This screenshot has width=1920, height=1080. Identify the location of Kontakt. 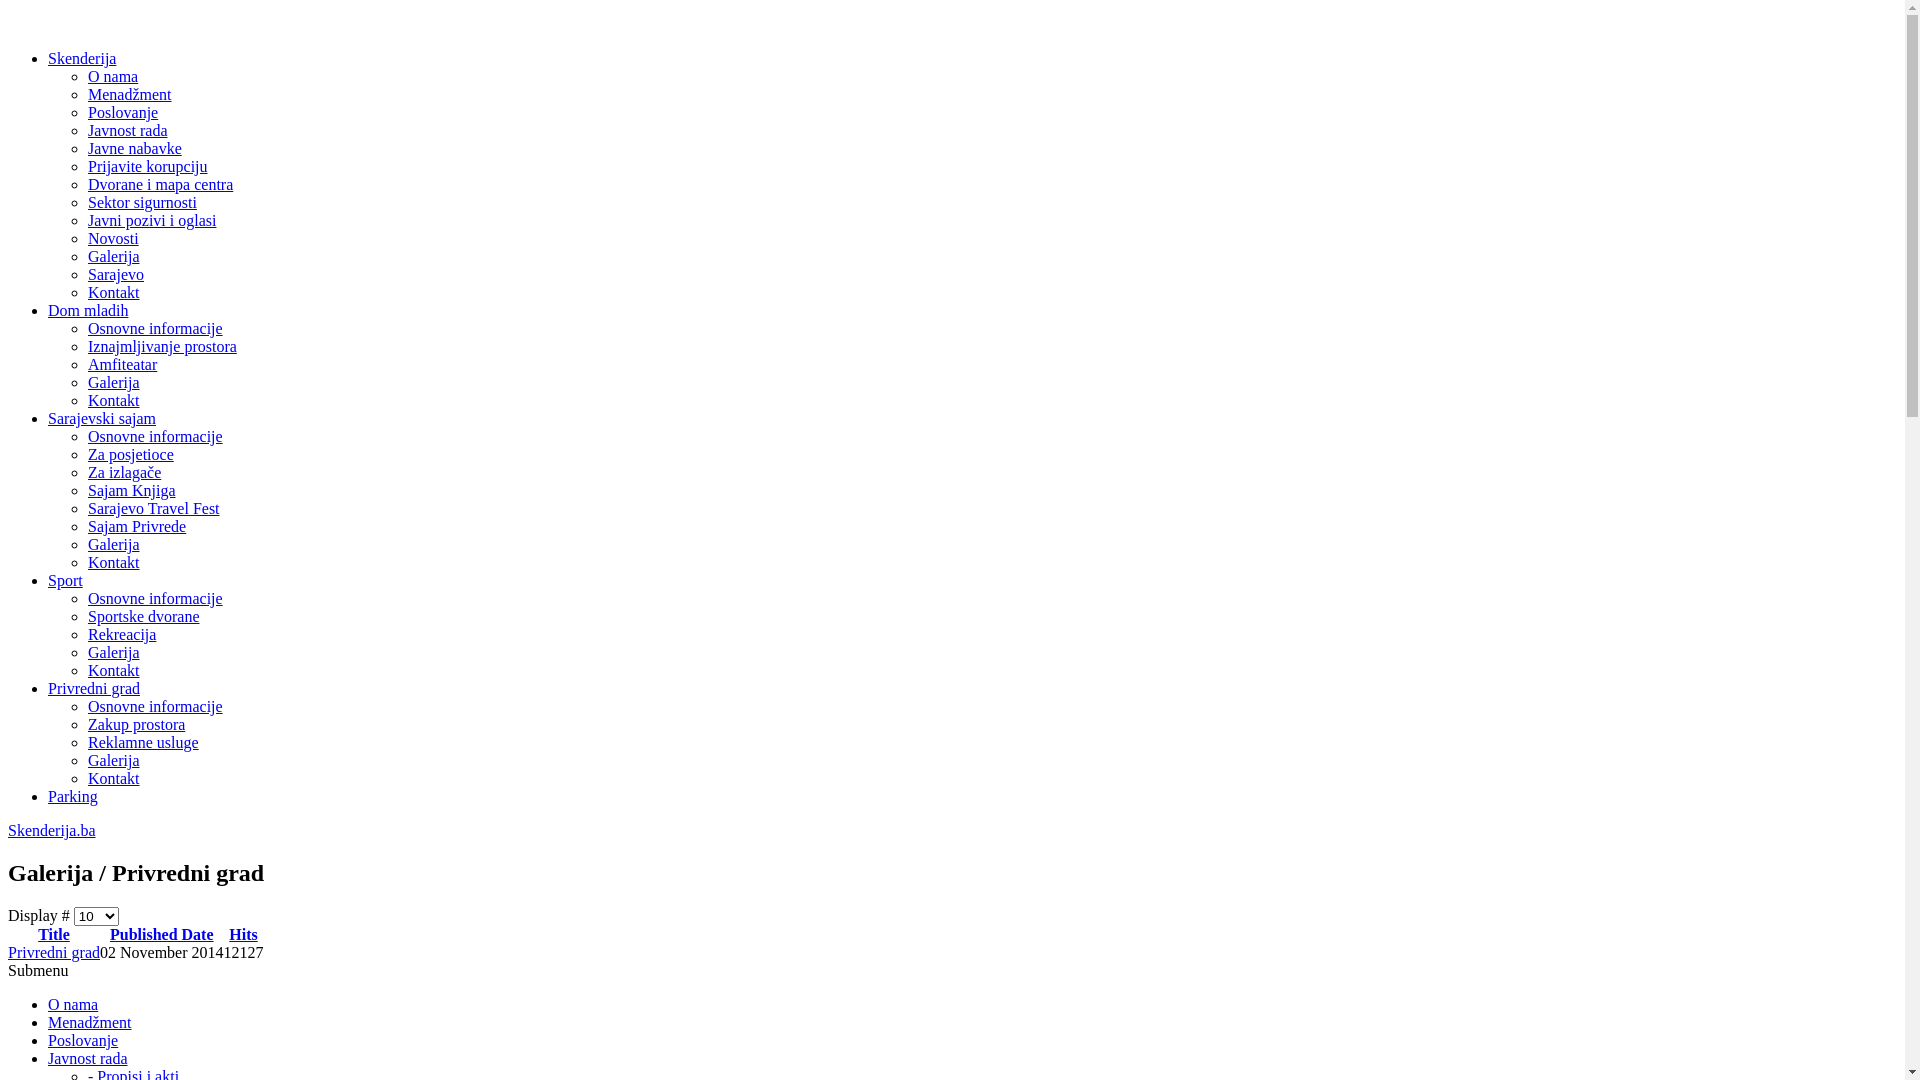
(114, 400).